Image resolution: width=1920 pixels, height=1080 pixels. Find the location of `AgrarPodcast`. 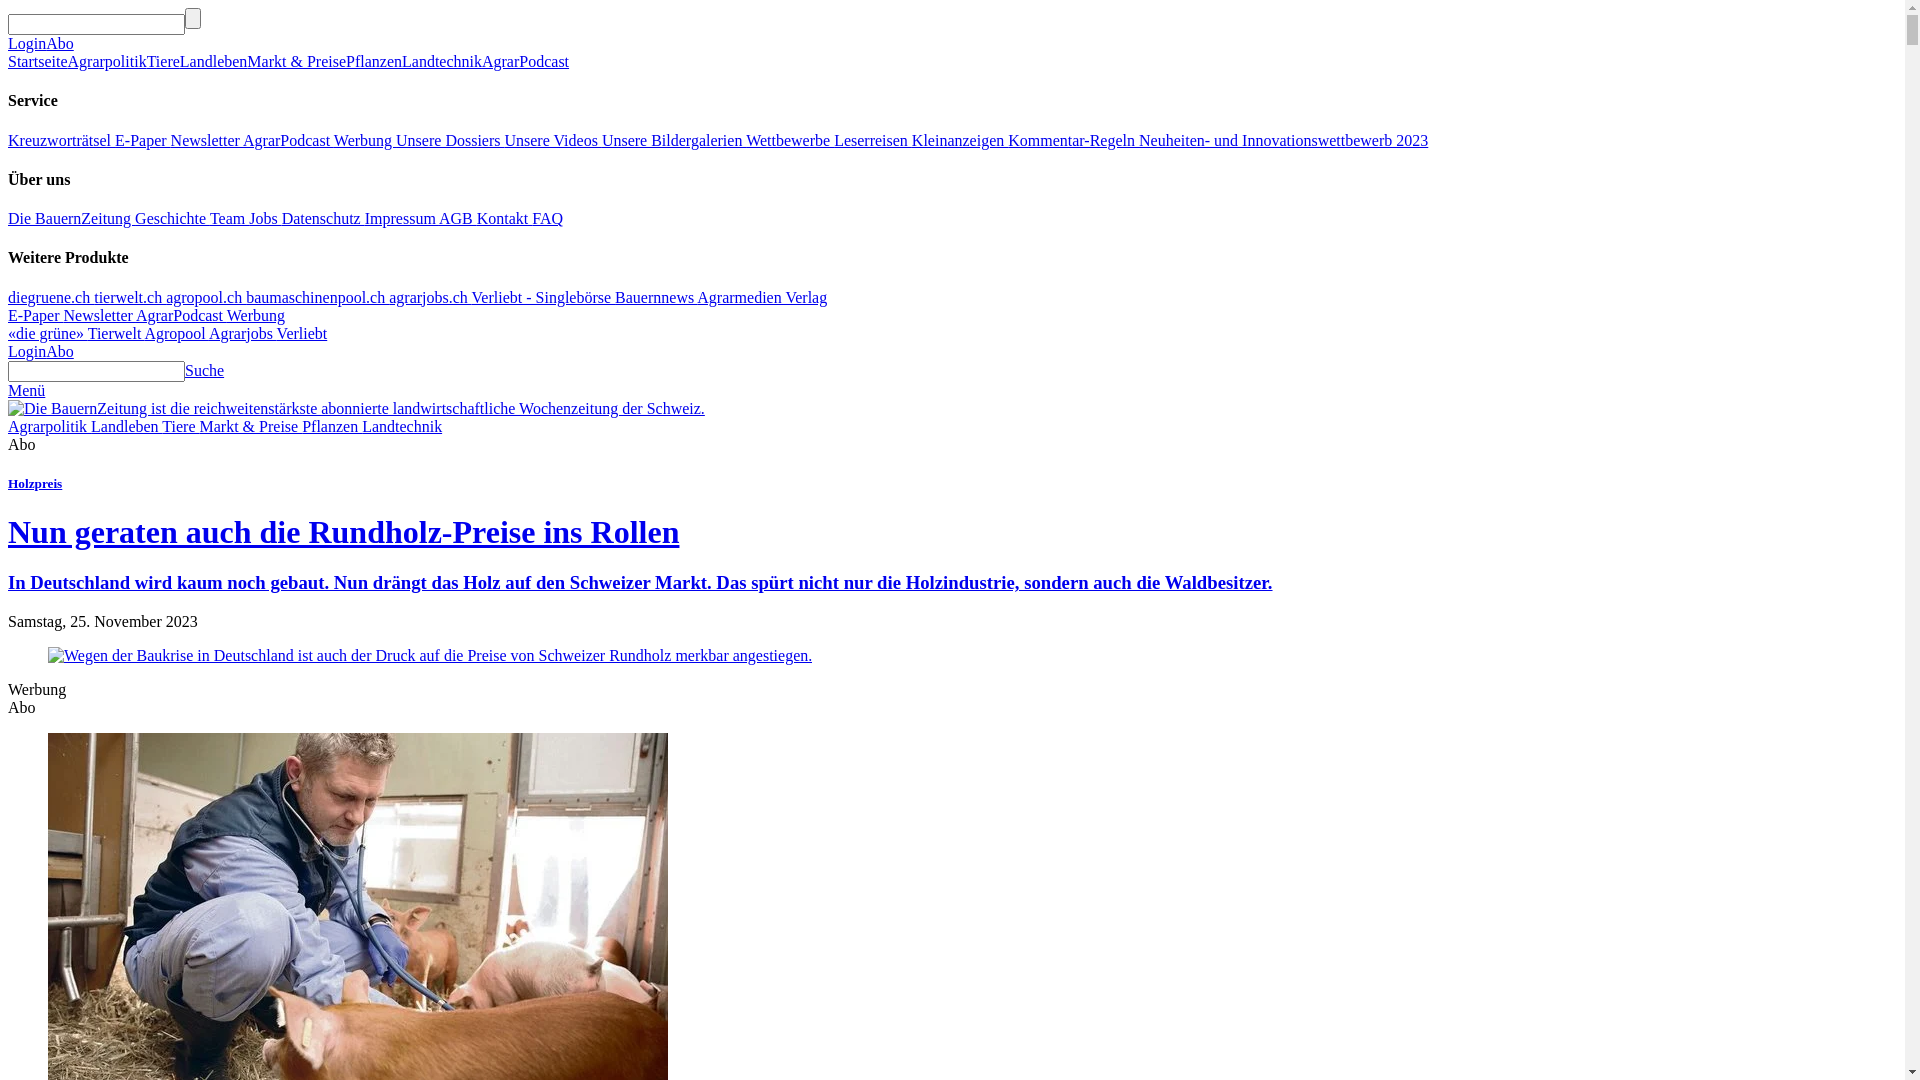

AgrarPodcast is located at coordinates (288, 140).